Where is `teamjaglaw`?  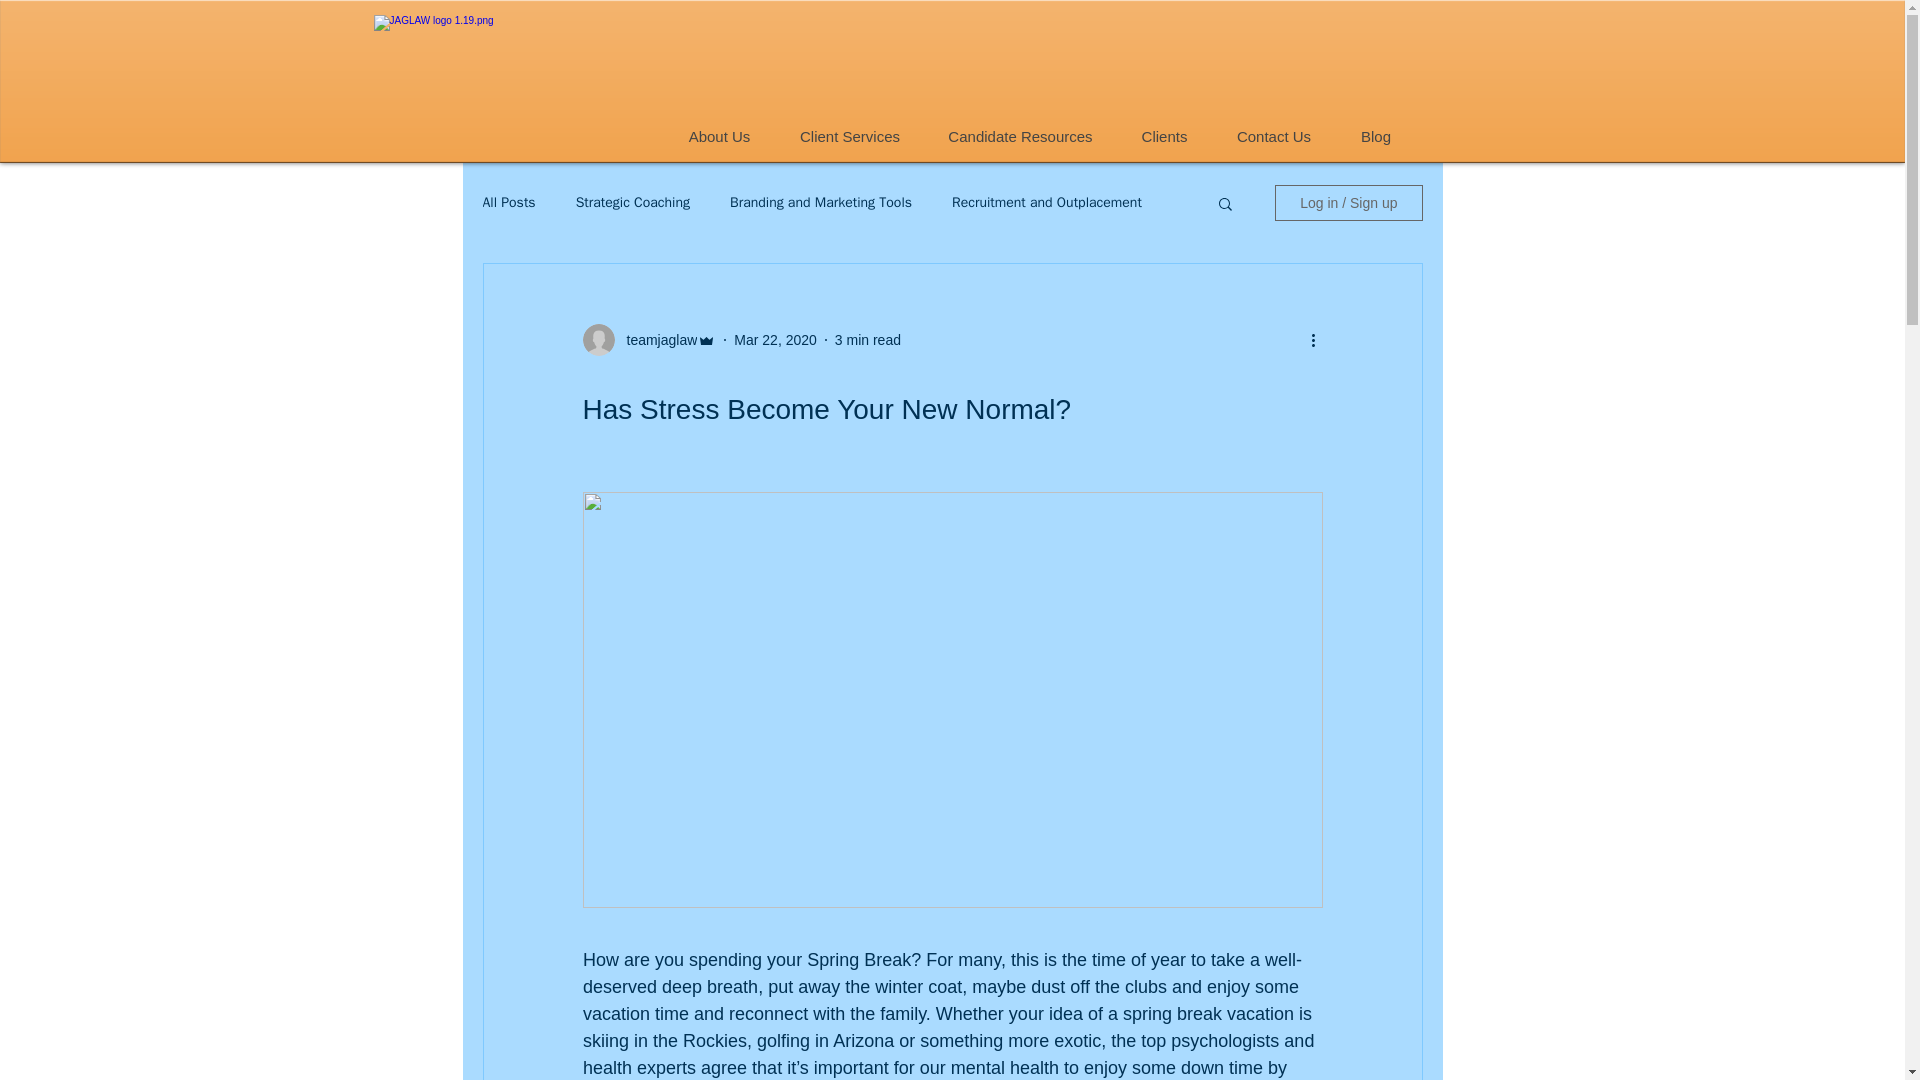 teamjaglaw is located at coordinates (655, 340).